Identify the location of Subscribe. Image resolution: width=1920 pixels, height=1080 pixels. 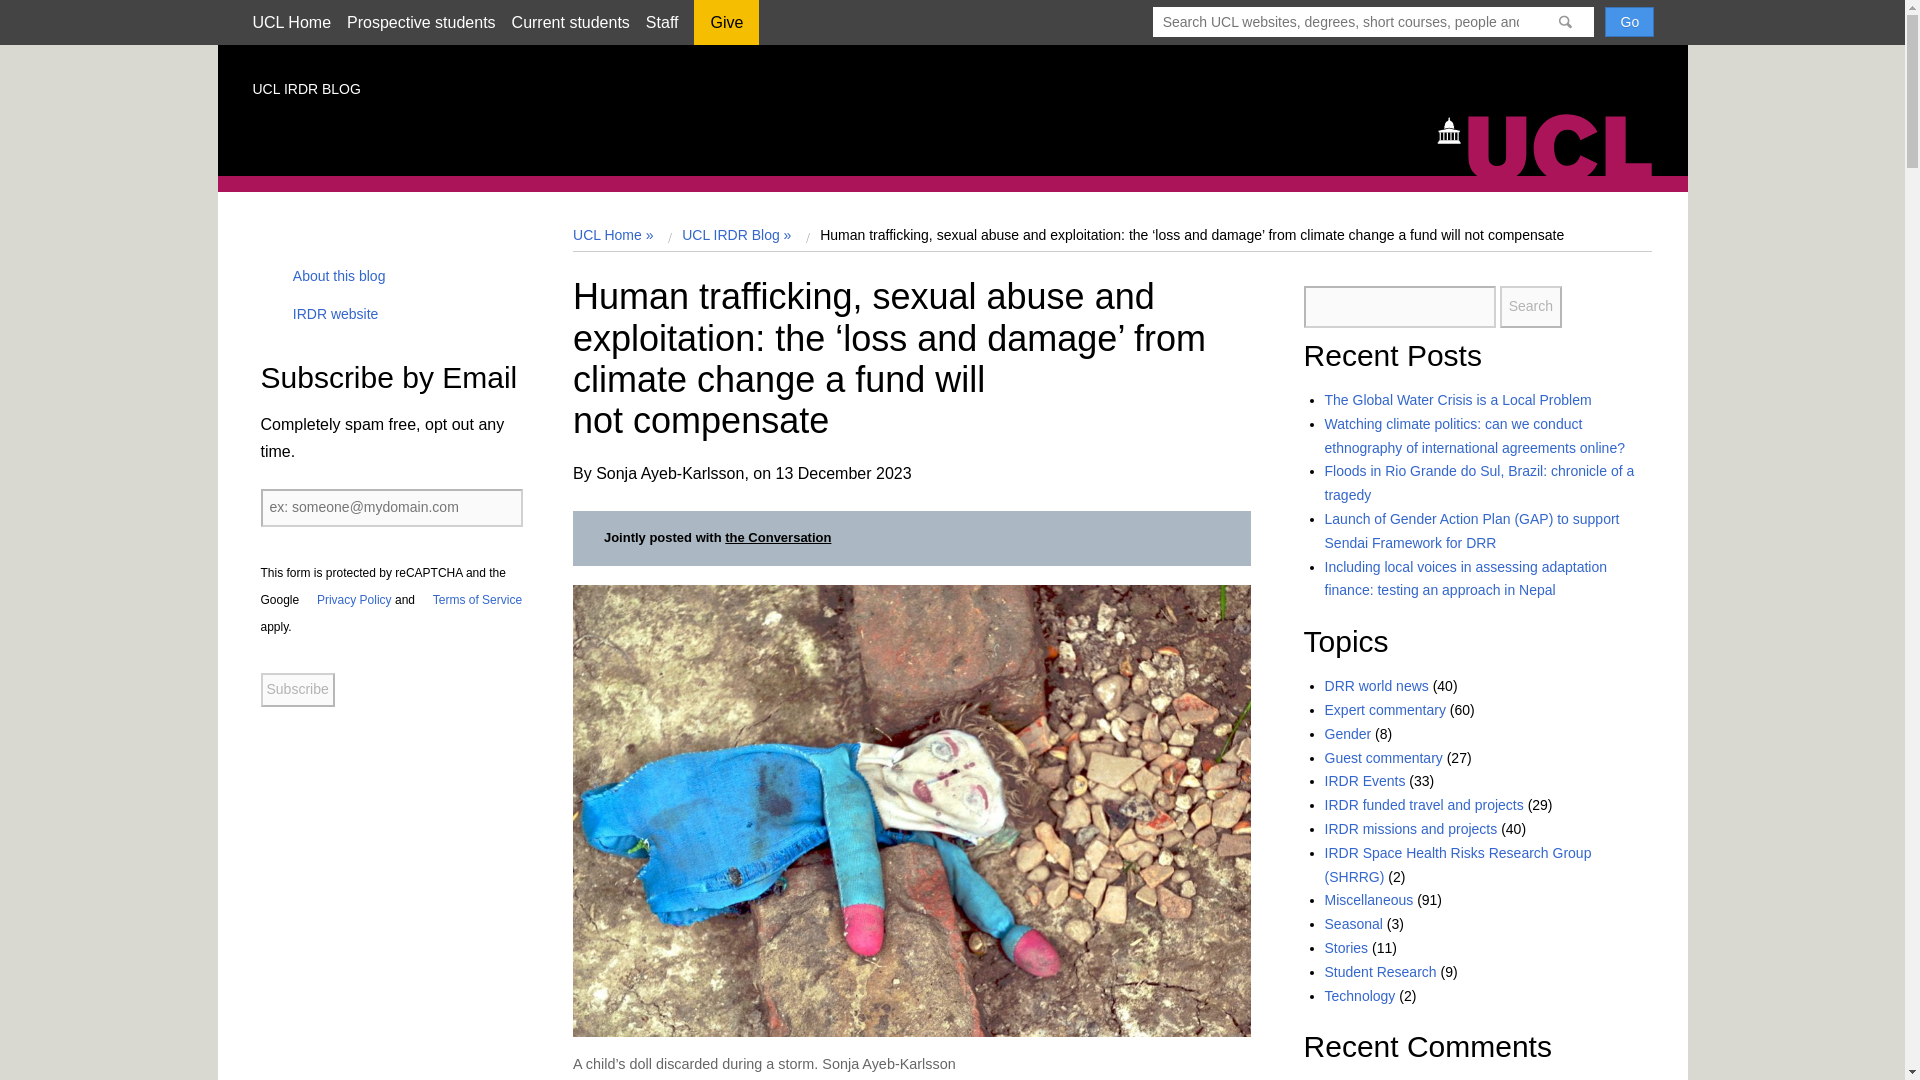
(296, 690).